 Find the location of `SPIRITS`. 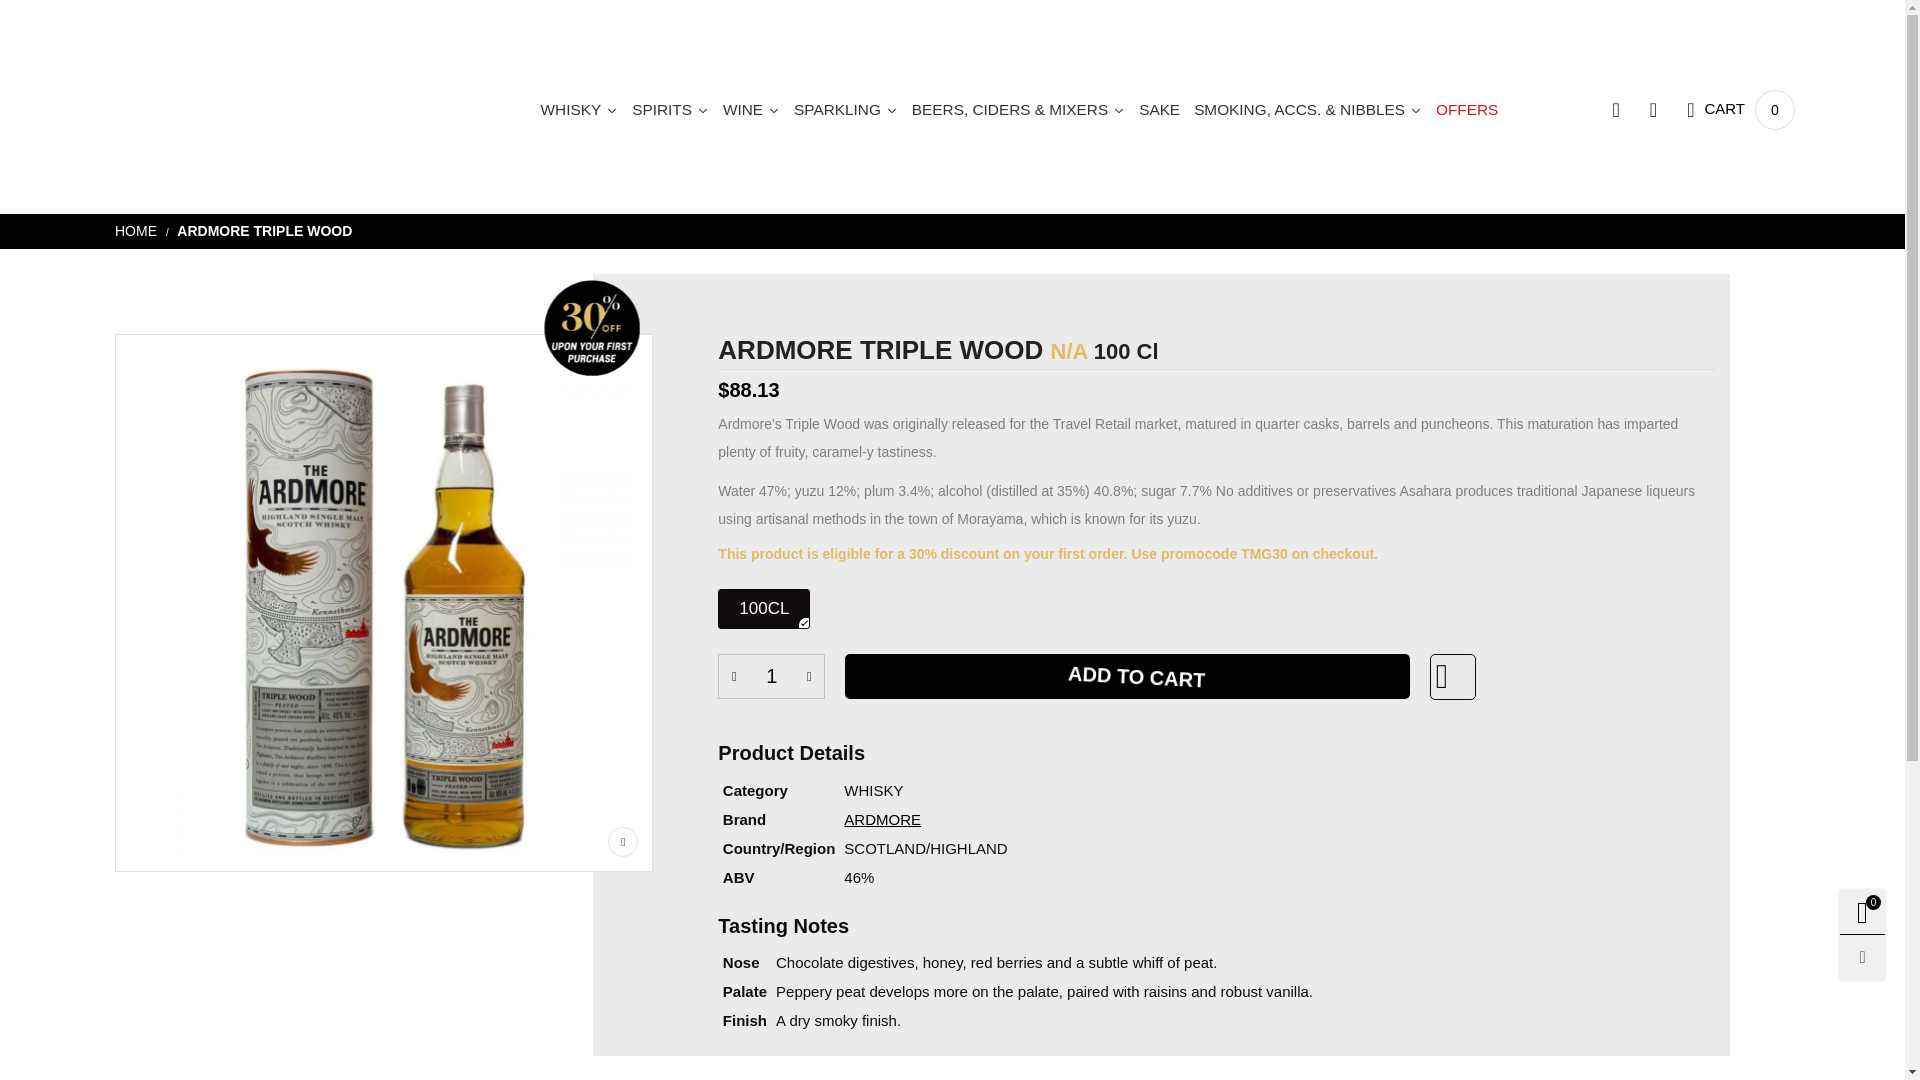

SPIRITS is located at coordinates (771, 676).